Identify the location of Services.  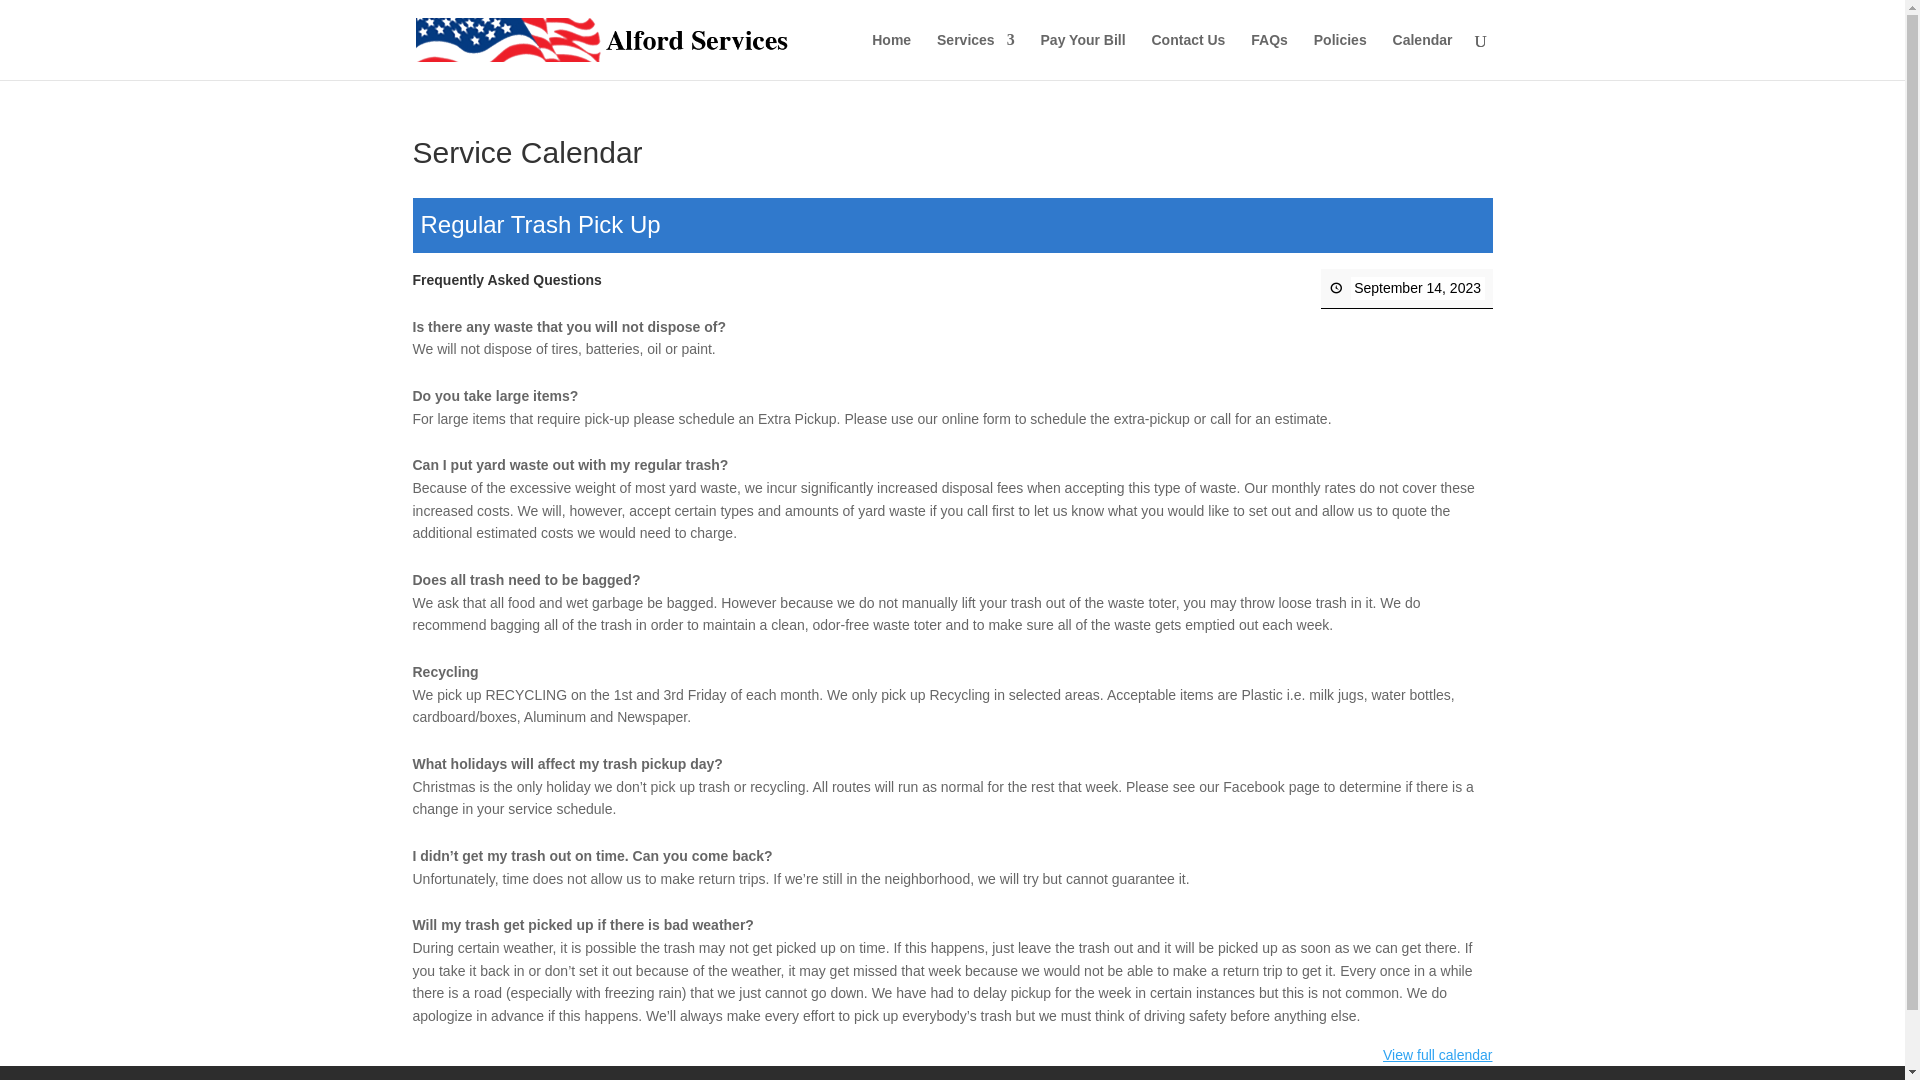
(976, 56).